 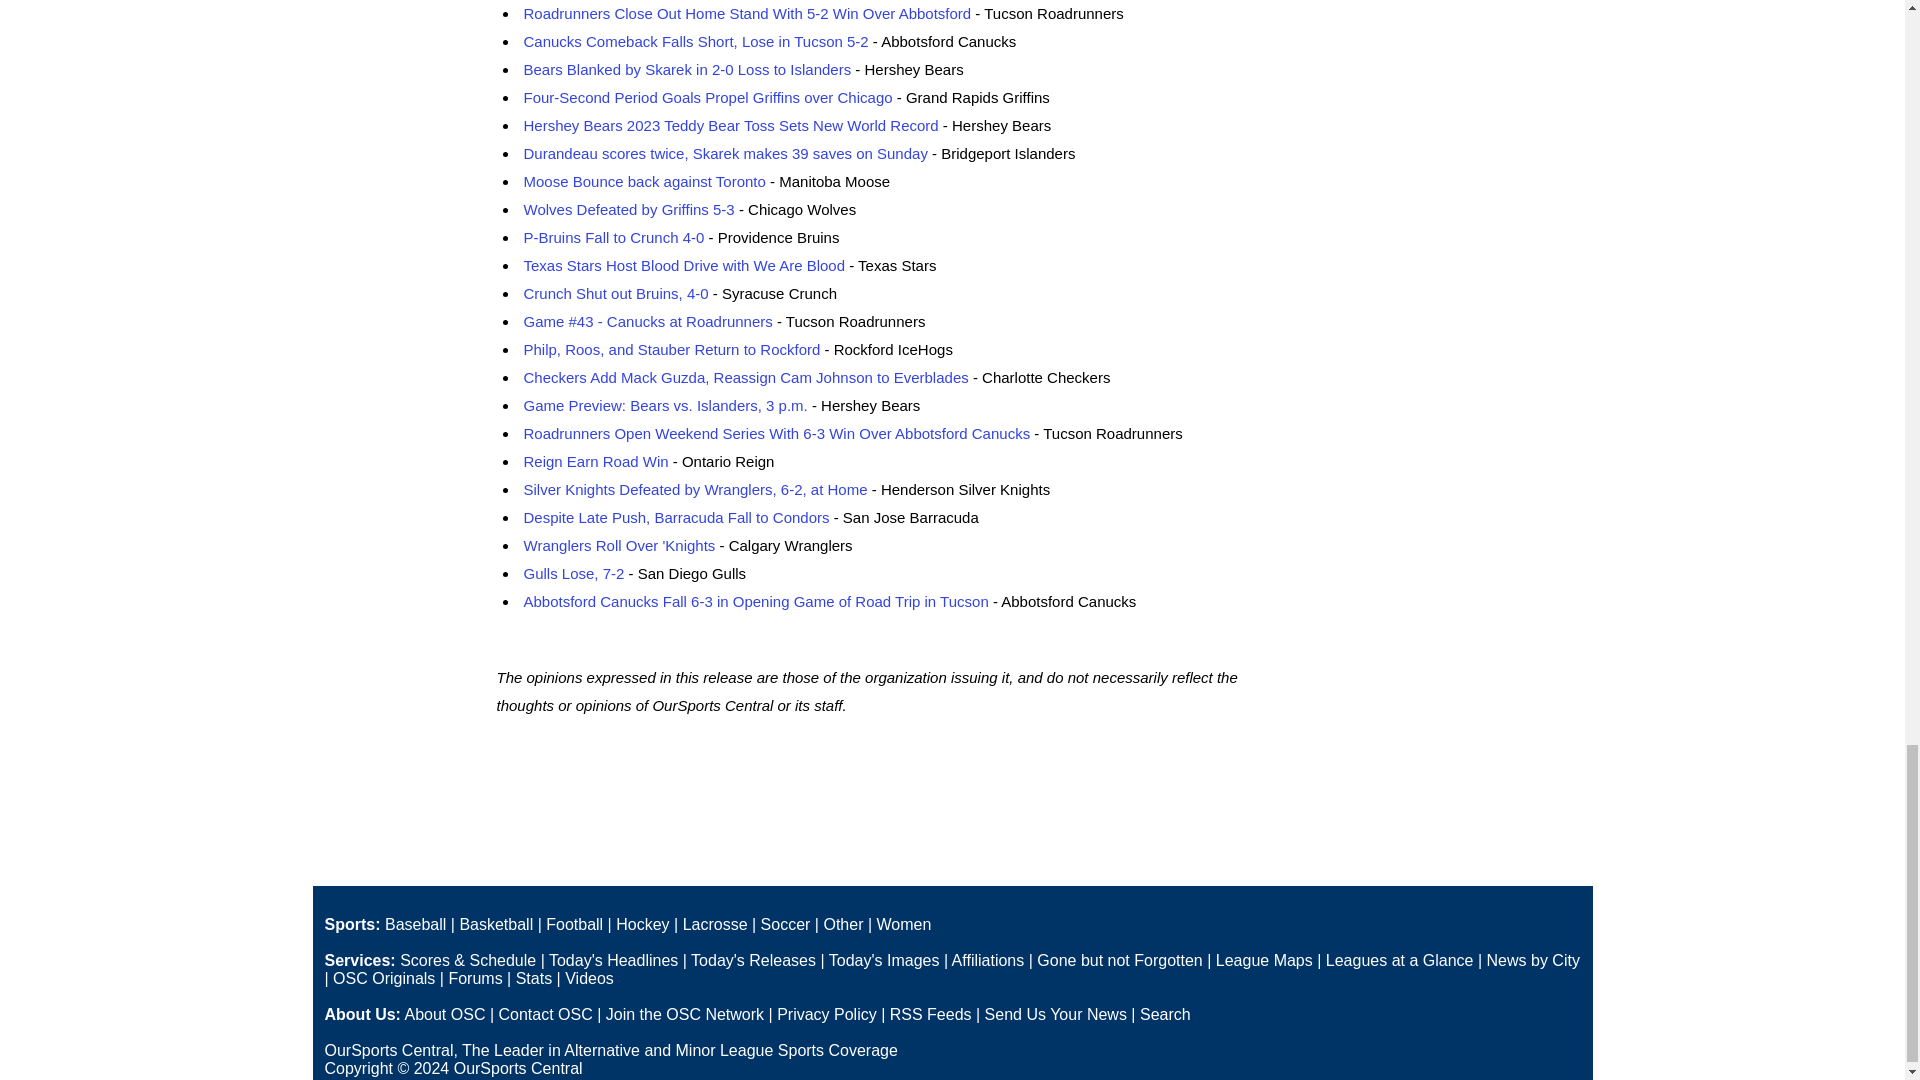 I want to click on News by City, so click(x=1533, y=960).